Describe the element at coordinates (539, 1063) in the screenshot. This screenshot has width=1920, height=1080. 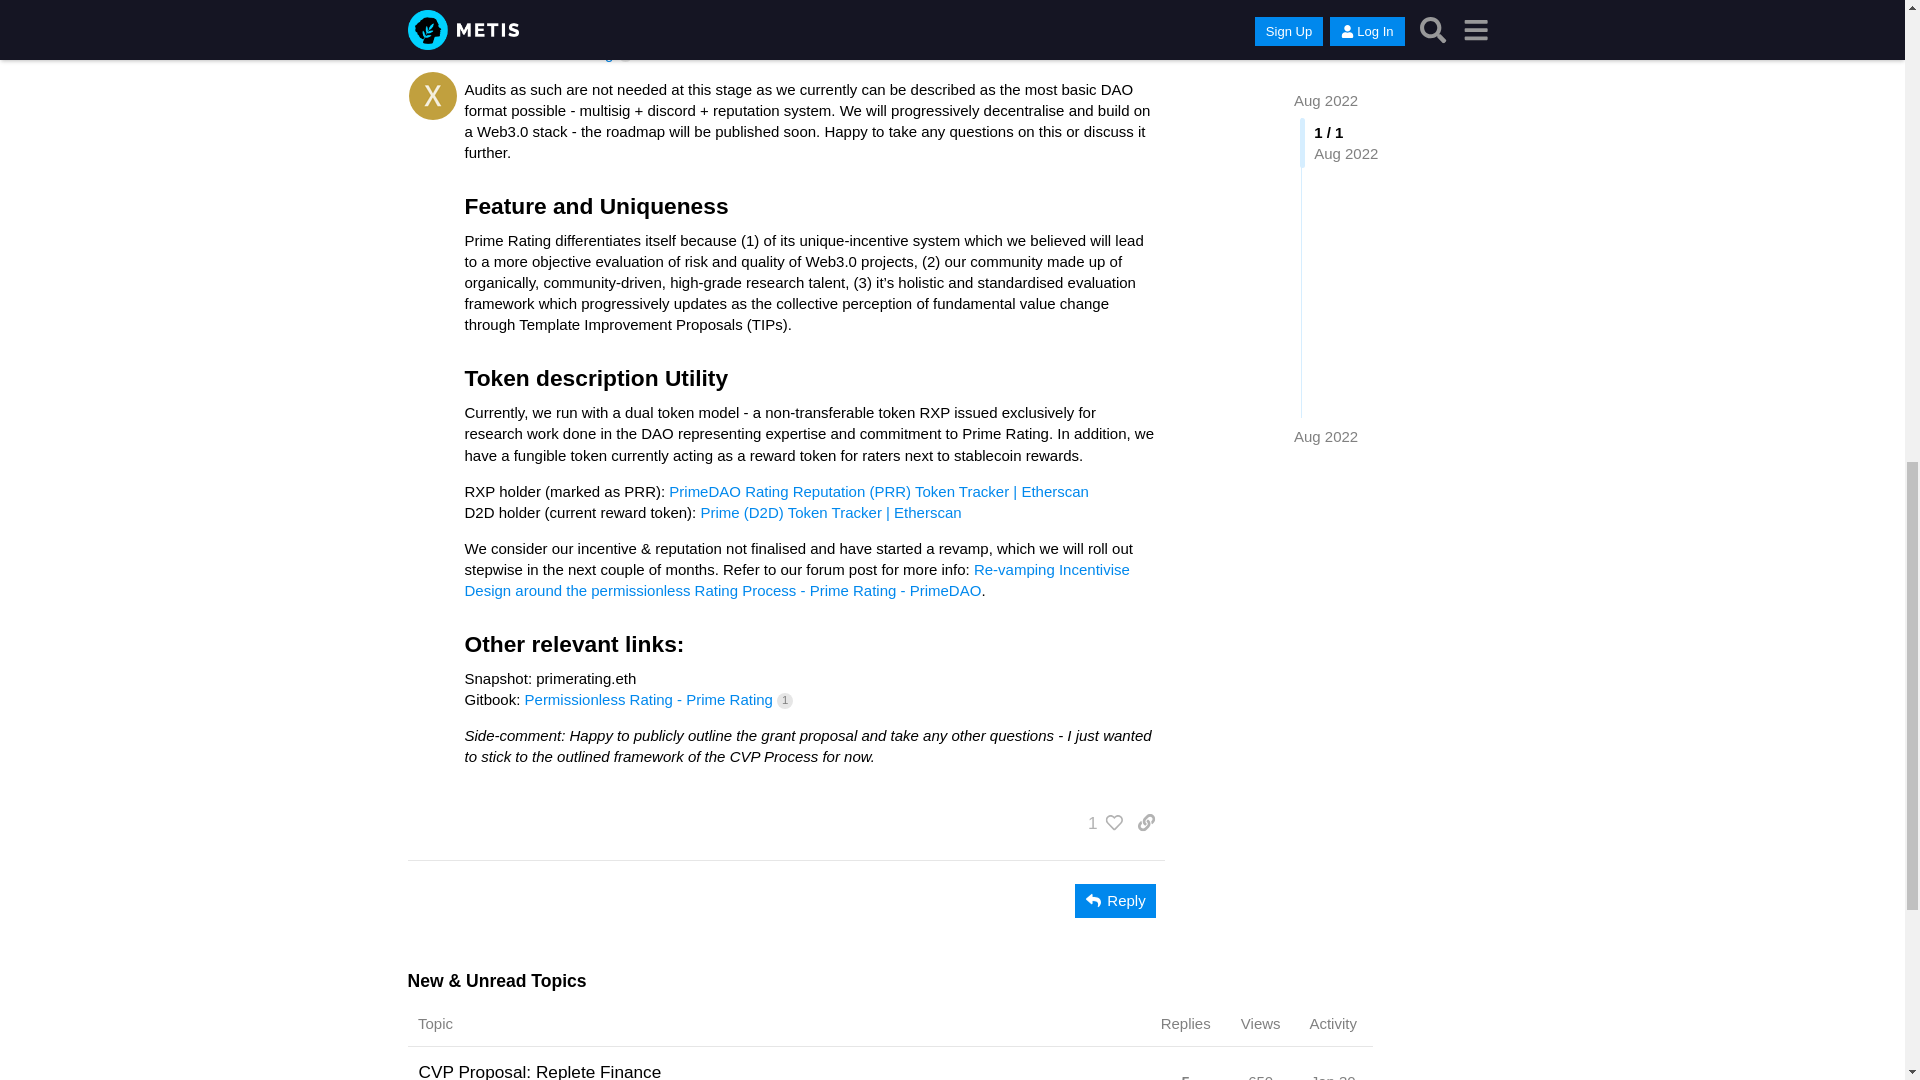
I see `CVP Proposal: Replete Finance` at that location.